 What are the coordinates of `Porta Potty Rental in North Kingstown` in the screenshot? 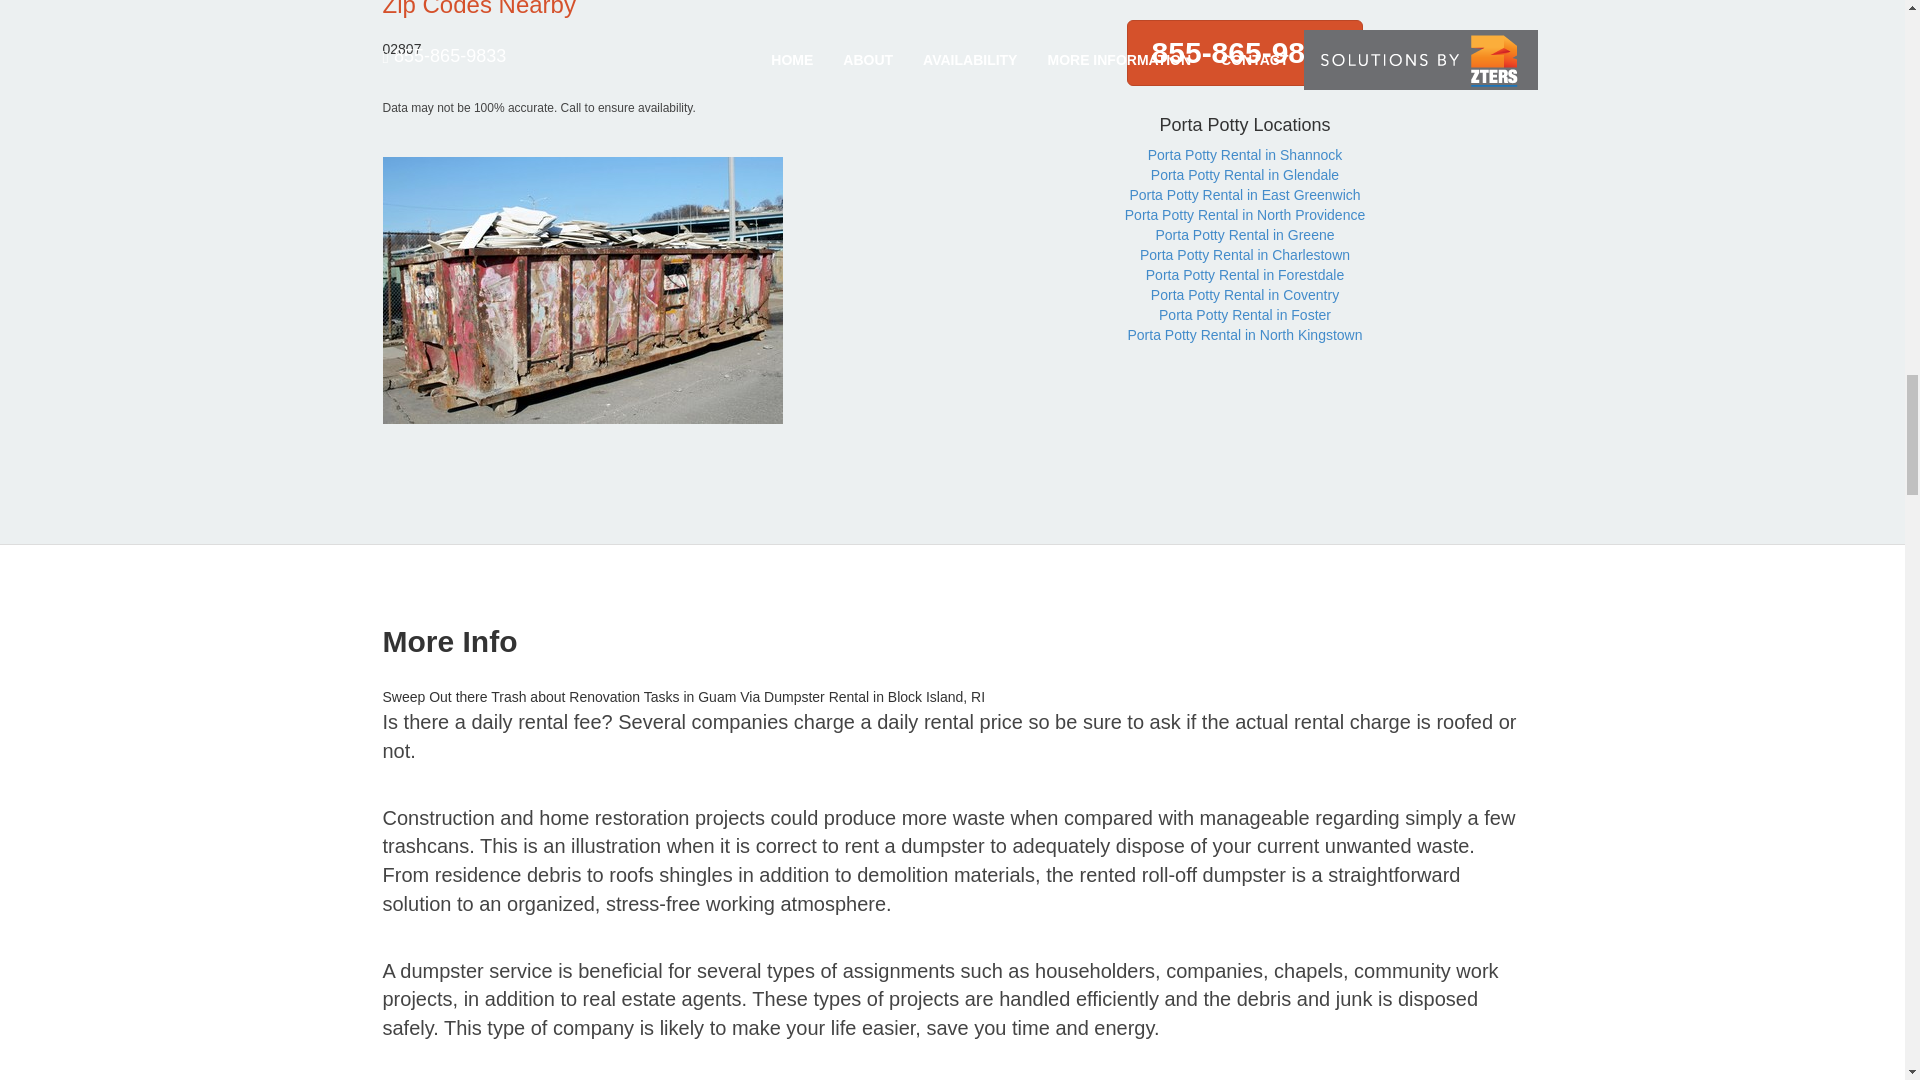 It's located at (1244, 335).